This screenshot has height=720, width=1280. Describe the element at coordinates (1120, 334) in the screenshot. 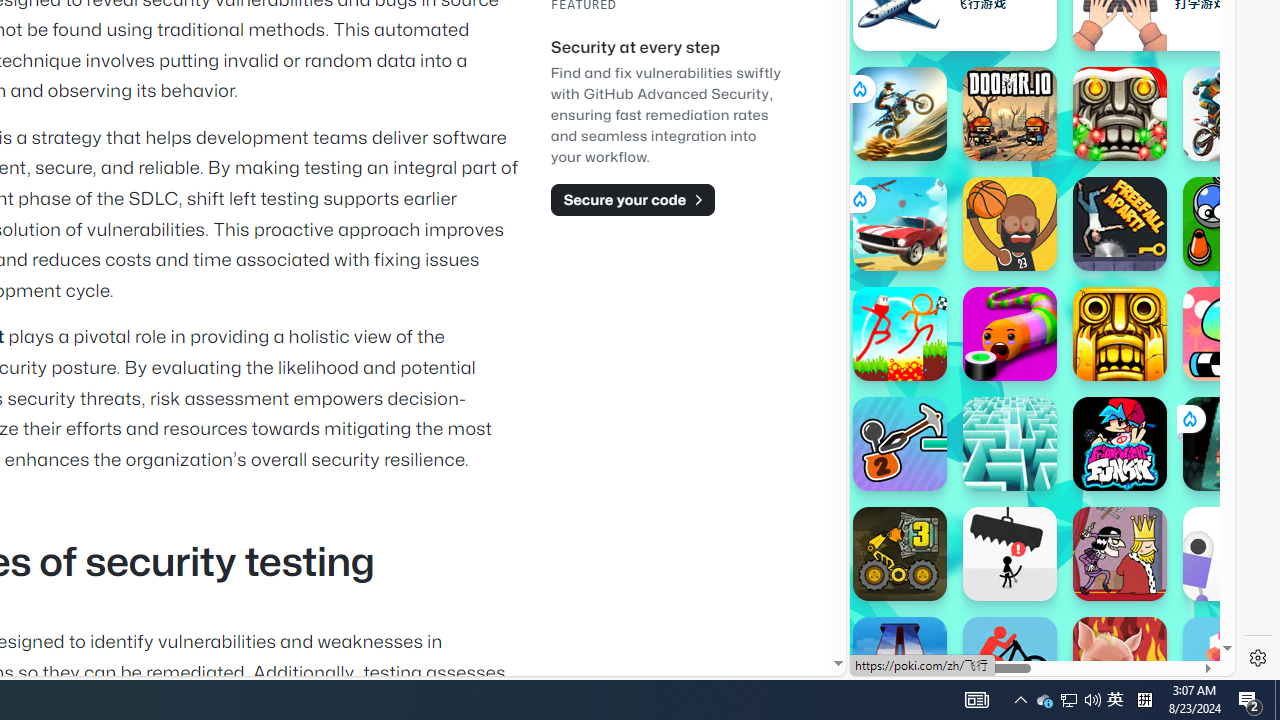

I see `Temple Run 2 Temple Run 2` at that location.